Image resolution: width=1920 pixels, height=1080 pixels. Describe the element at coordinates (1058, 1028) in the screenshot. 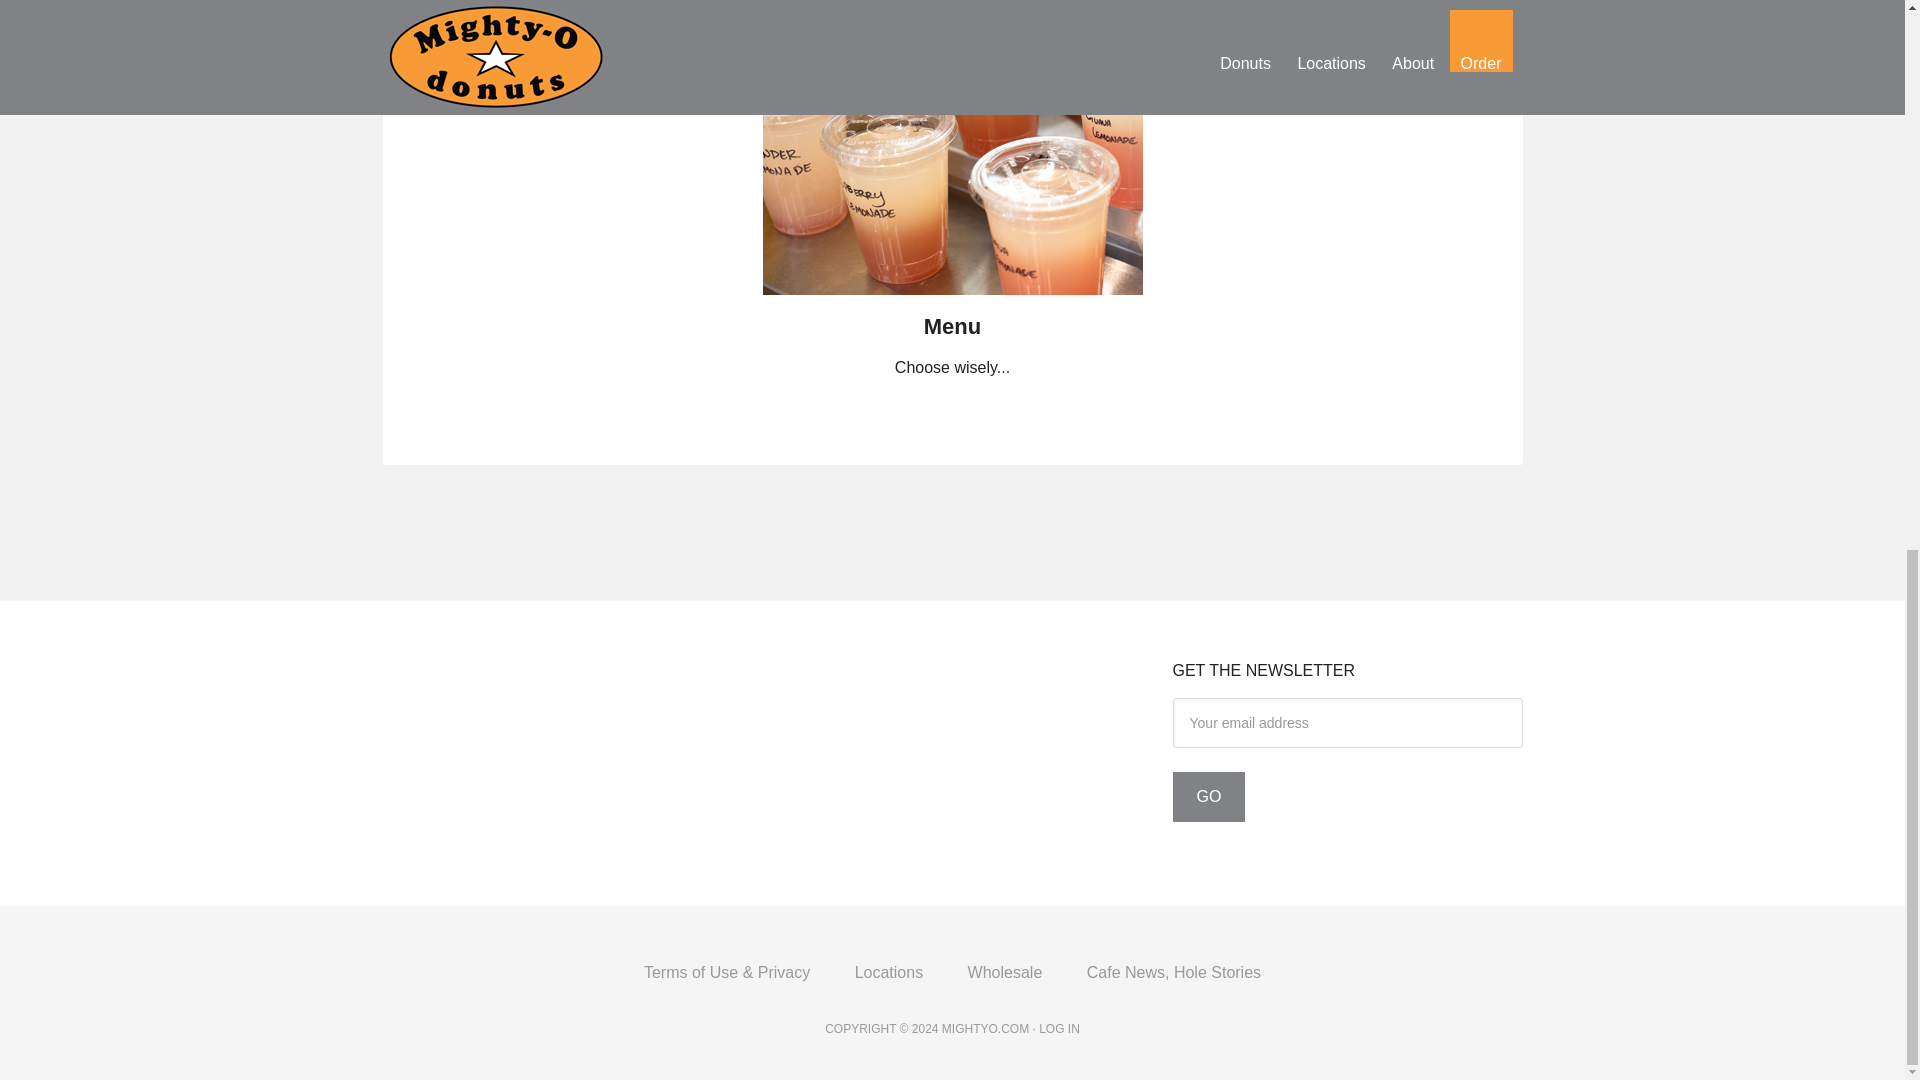

I see `LOG IN` at that location.